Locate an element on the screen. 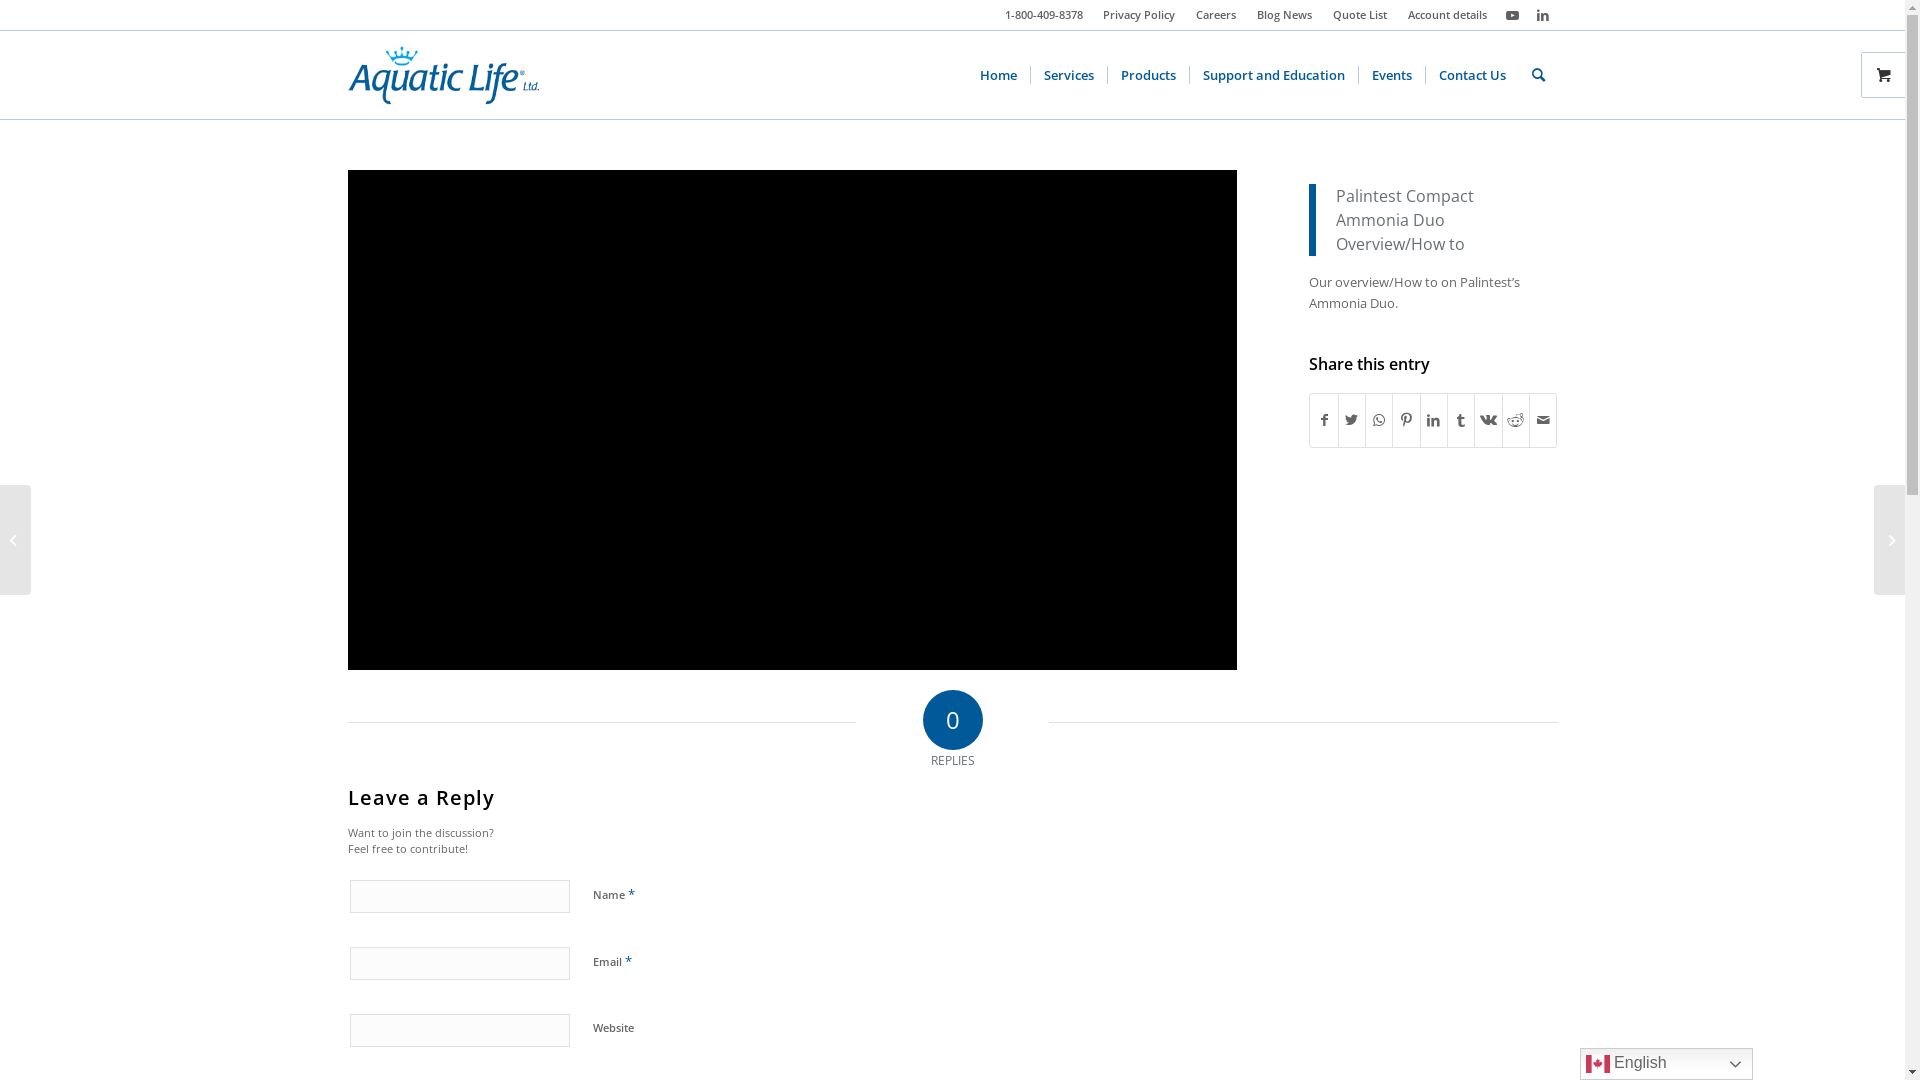 The width and height of the screenshot is (1920, 1080). Services is located at coordinates (1068, 75).